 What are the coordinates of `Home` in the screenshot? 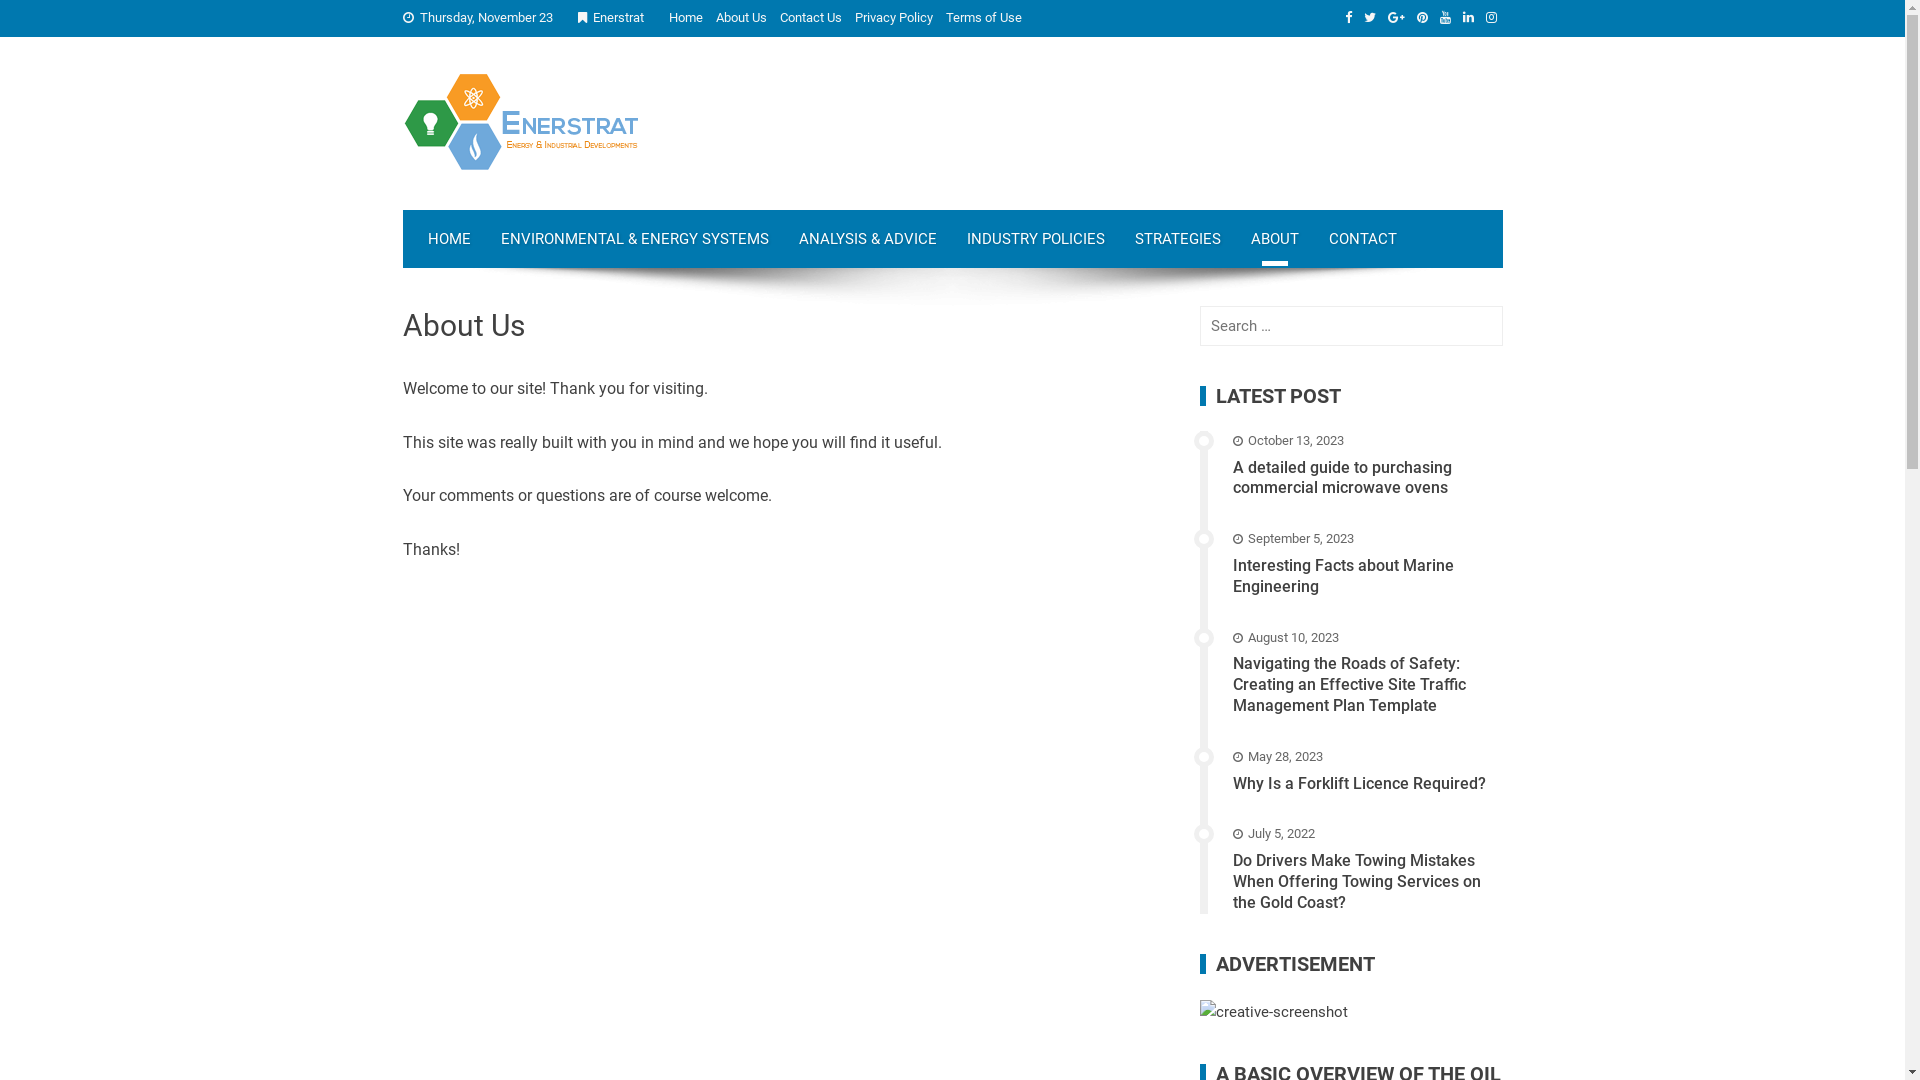 It's located at (685, 18).